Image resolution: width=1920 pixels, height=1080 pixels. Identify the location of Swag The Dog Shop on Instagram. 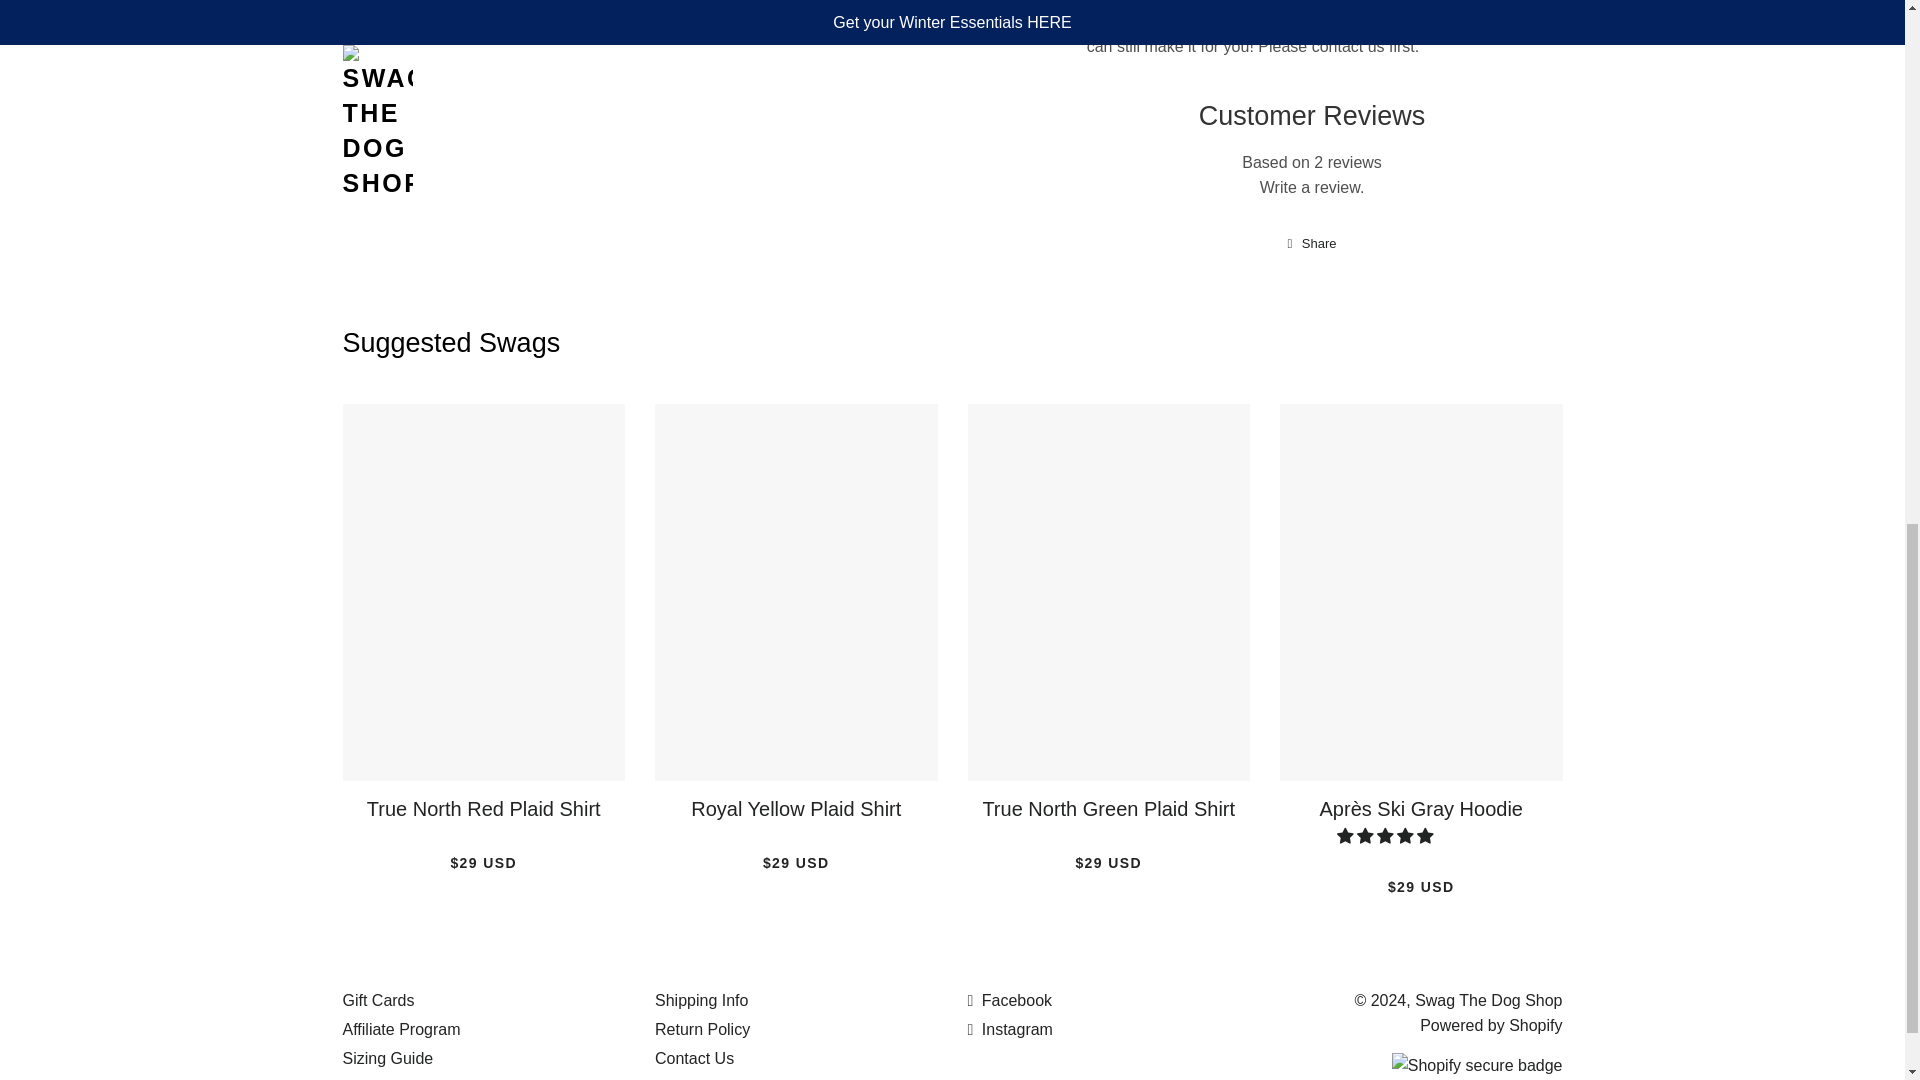
(1010, 1028).